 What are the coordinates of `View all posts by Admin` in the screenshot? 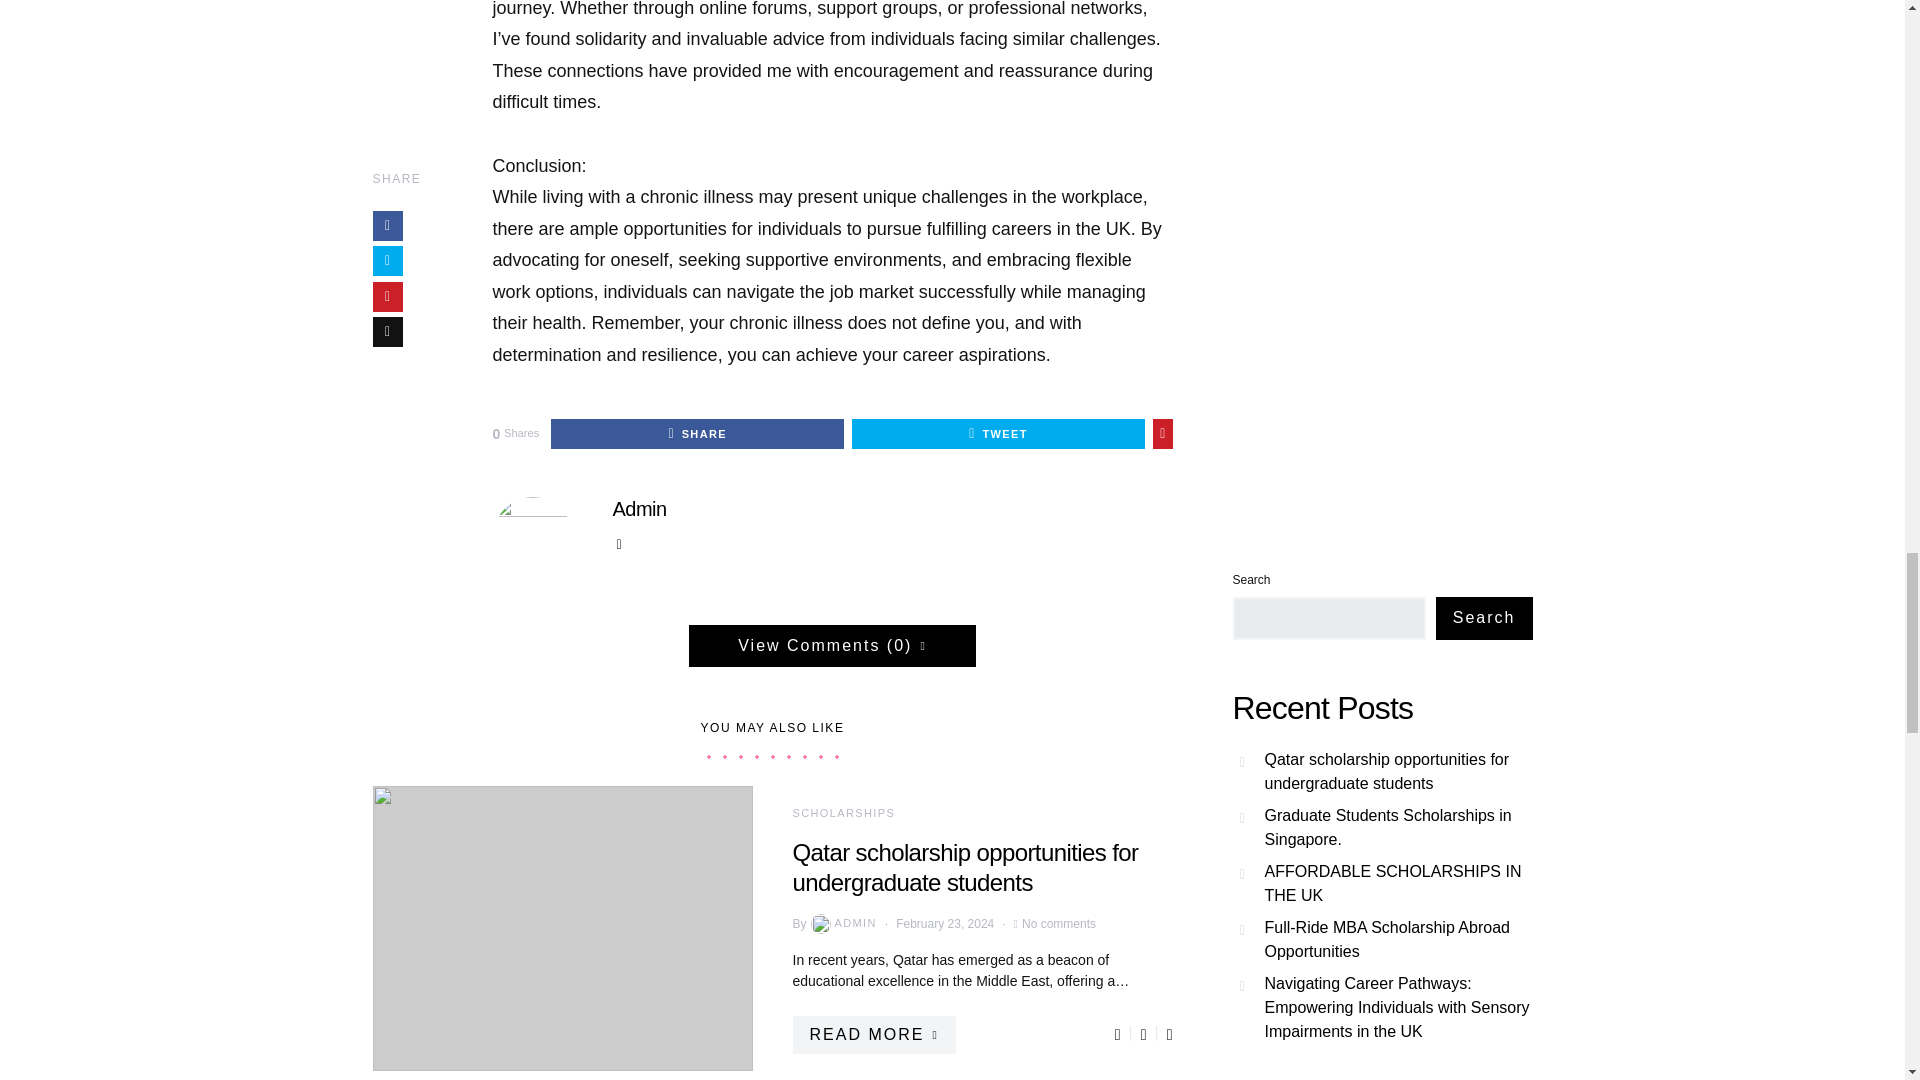 It's located at (842, 924).